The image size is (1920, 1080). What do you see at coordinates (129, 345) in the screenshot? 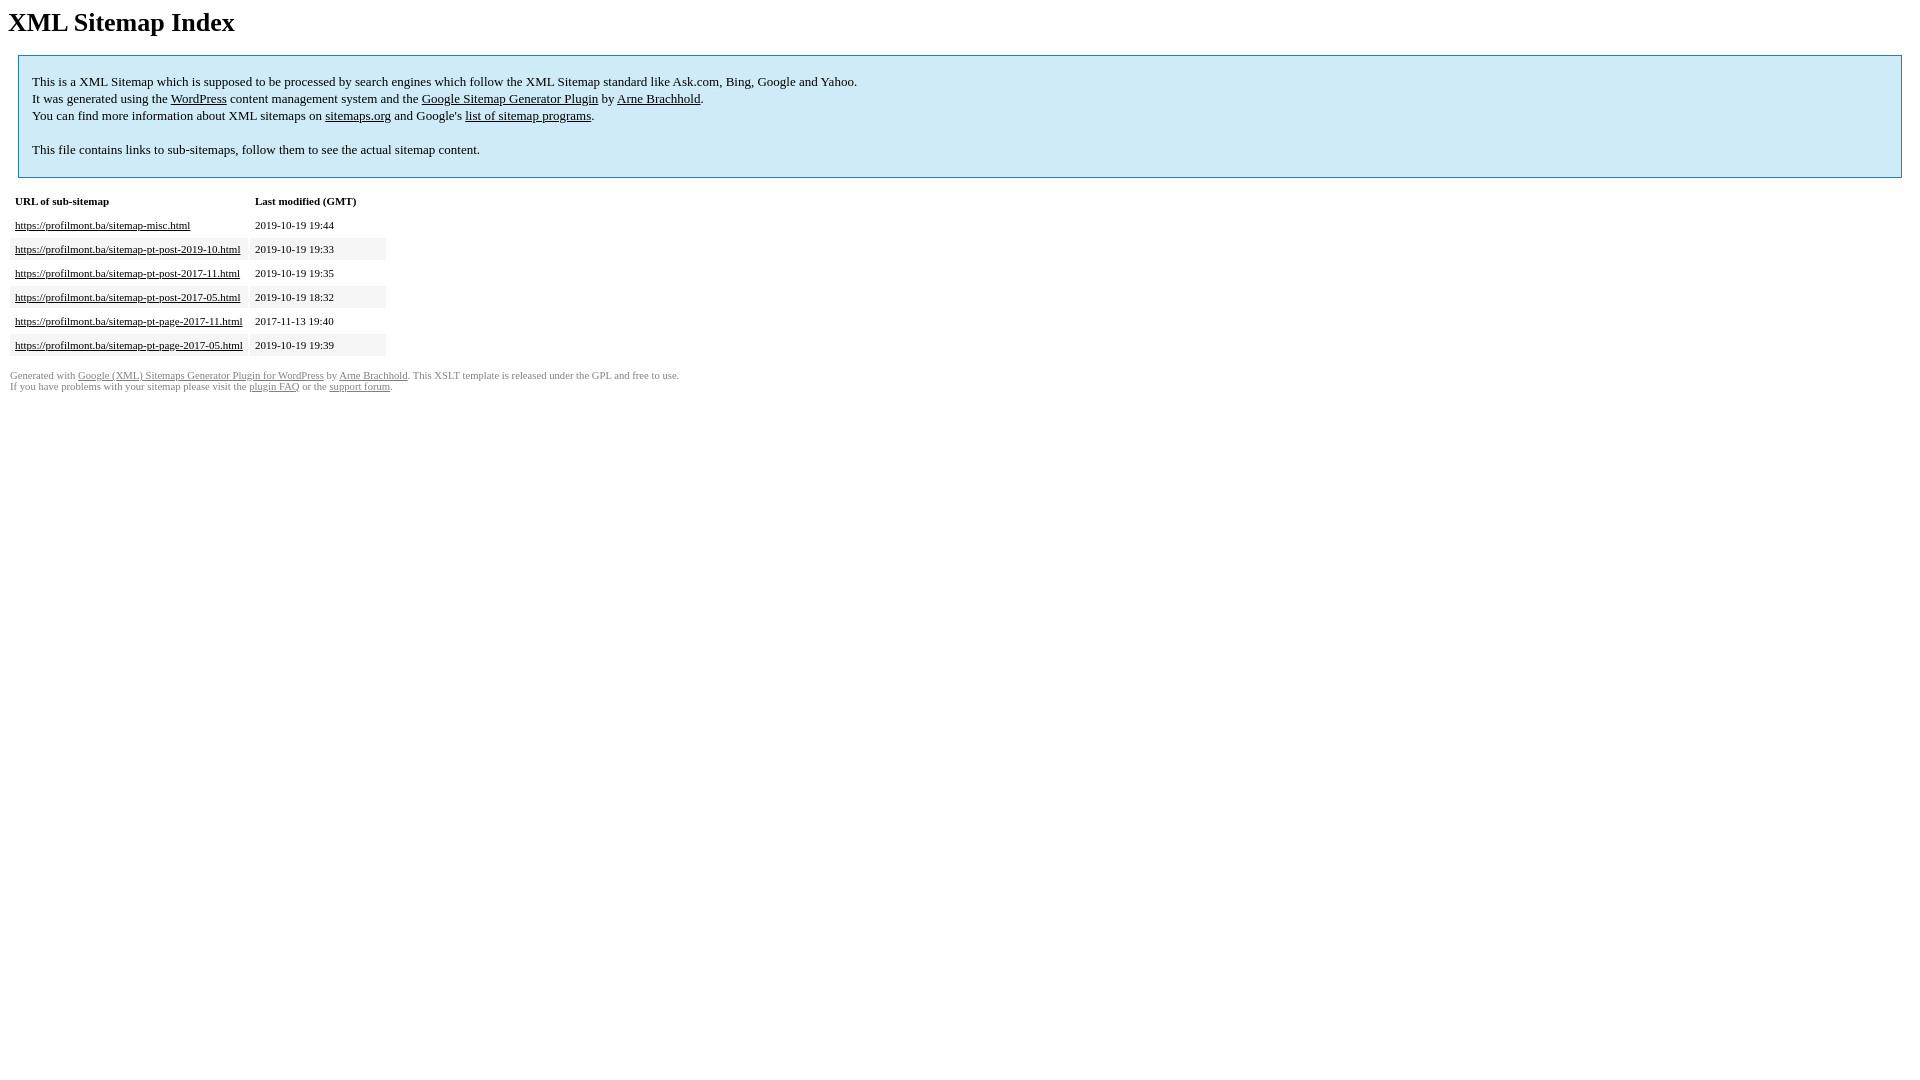
I see `https://profilmont.ba/sitemap-pt-page-2017-05.html` at bounding box center [129, 345].